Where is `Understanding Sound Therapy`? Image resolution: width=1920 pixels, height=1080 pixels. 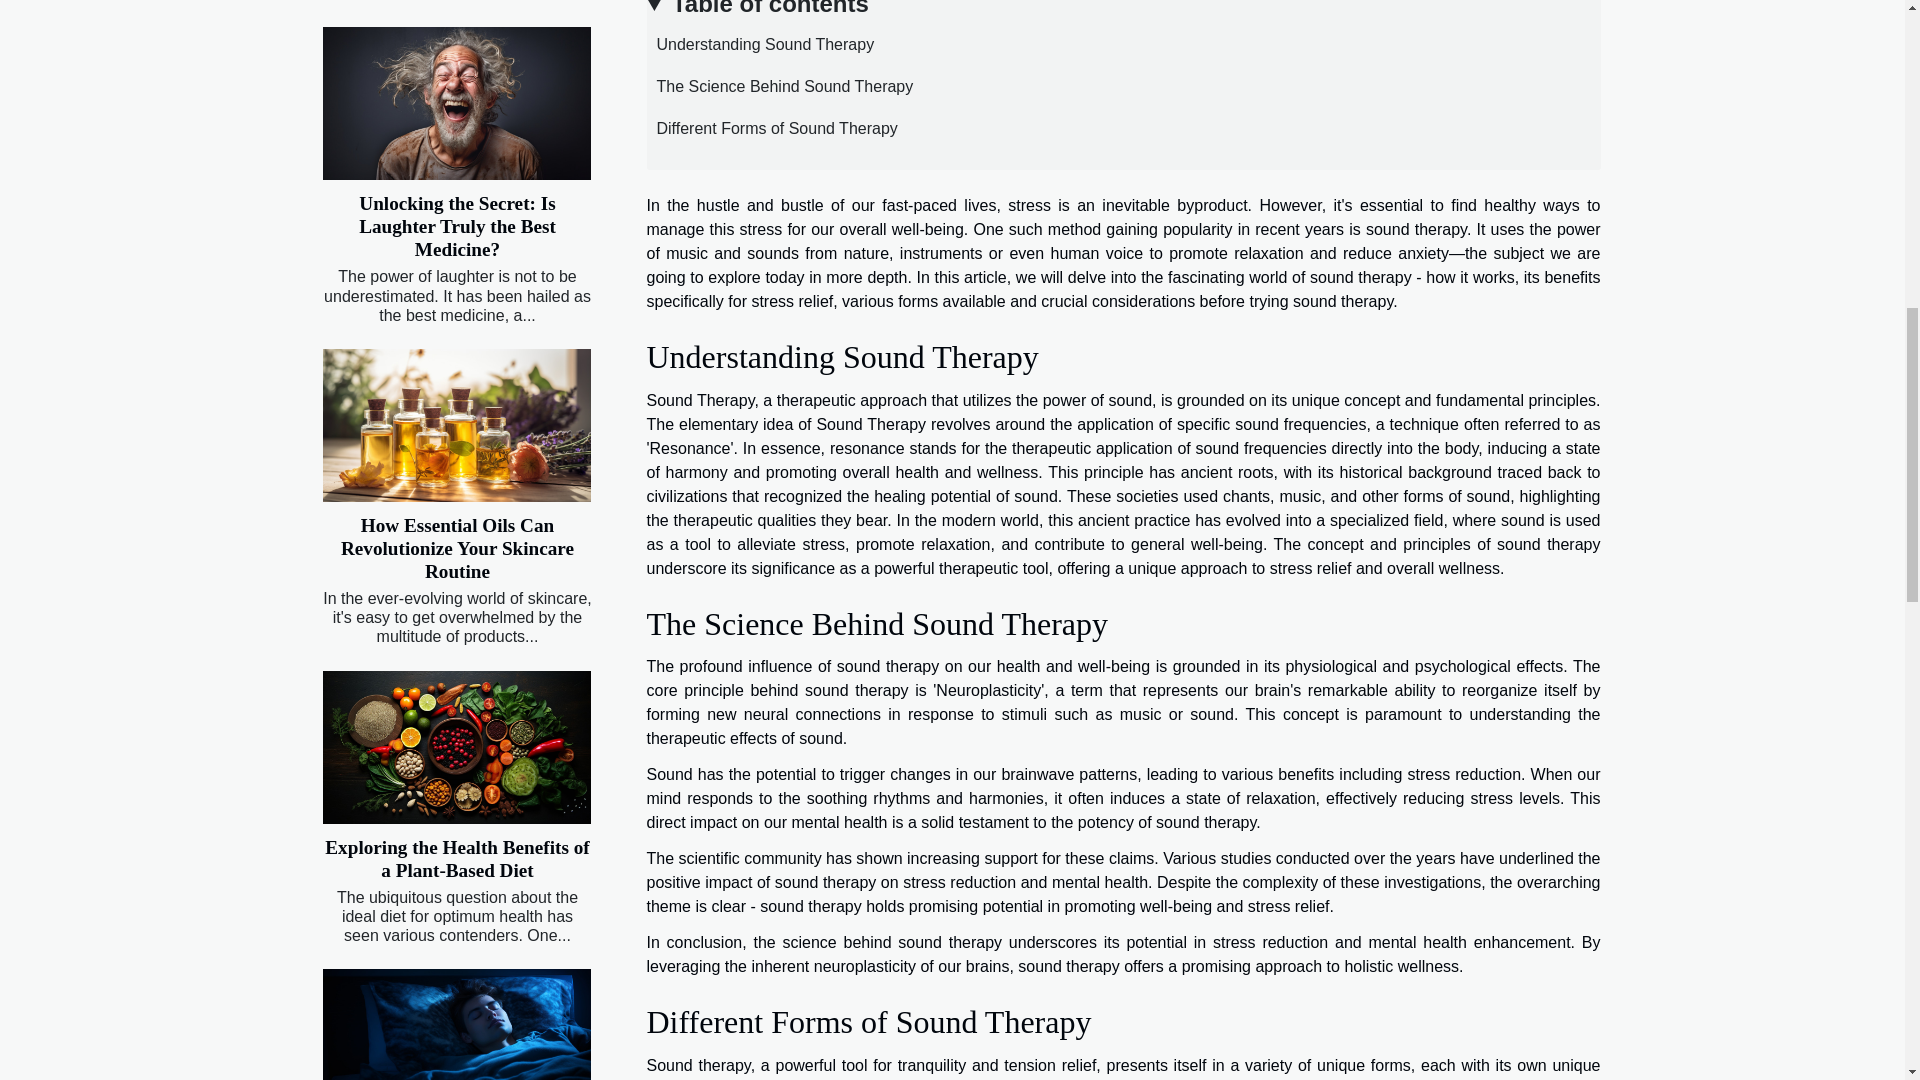
Understanding Sound Therapy is located at coordinates (759, 44).